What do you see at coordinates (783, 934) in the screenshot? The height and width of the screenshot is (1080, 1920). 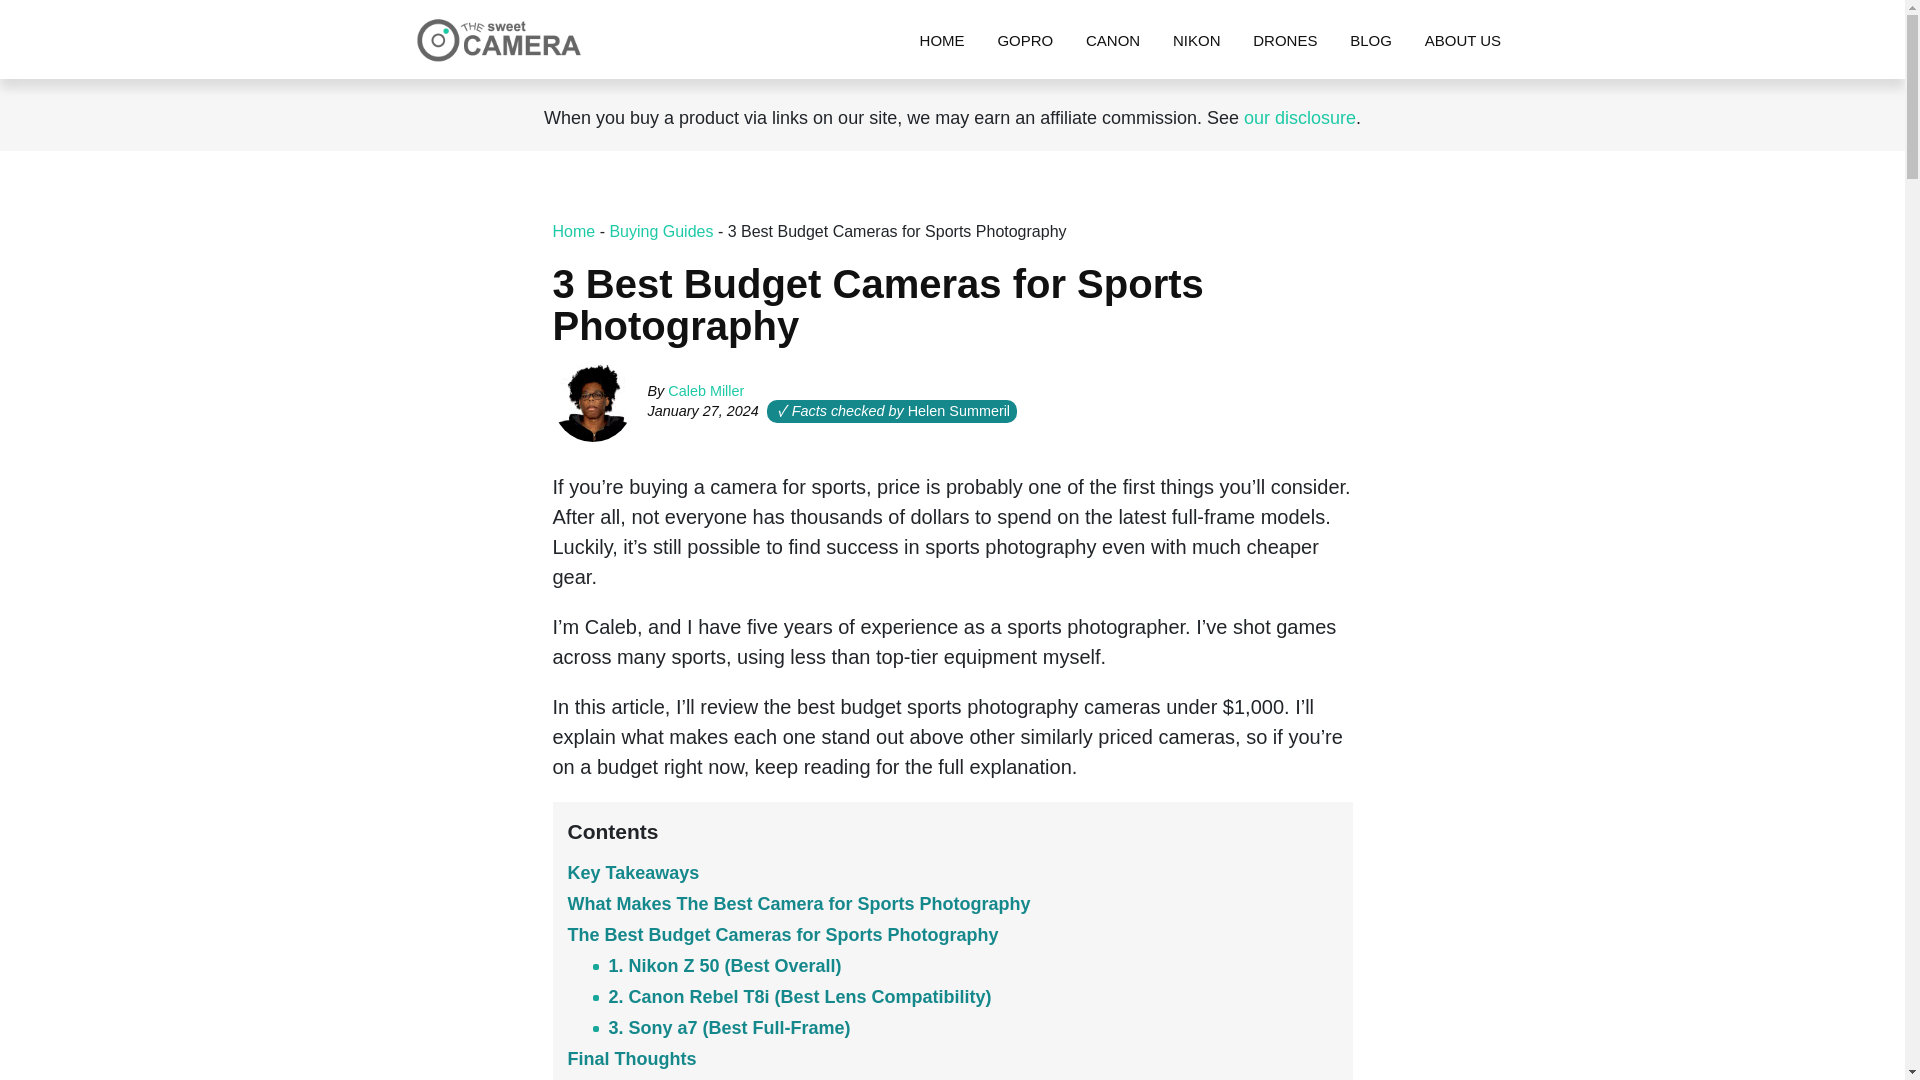 I see `The Best Budget Cameras for Sports Photography` at bounding box center [783, 934].